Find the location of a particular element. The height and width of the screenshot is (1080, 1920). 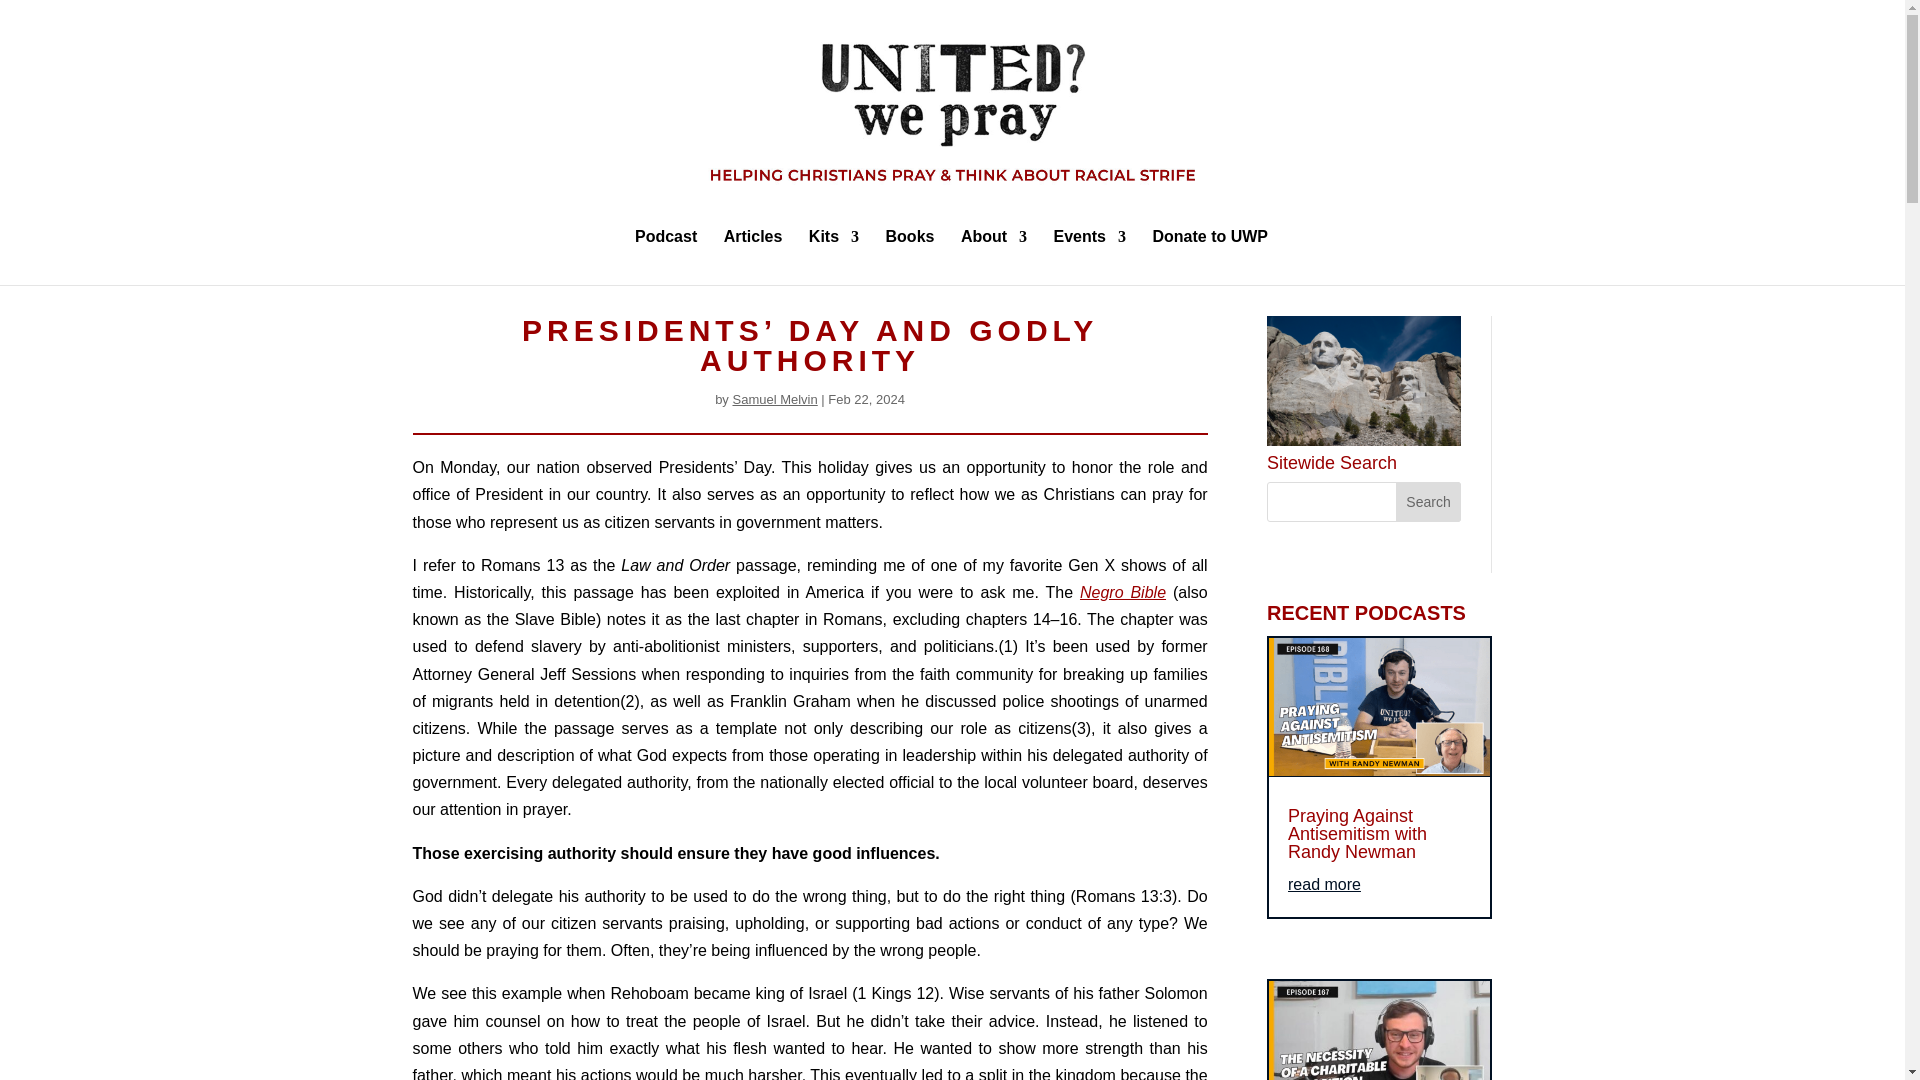

About is located at coordinates (994, 258).